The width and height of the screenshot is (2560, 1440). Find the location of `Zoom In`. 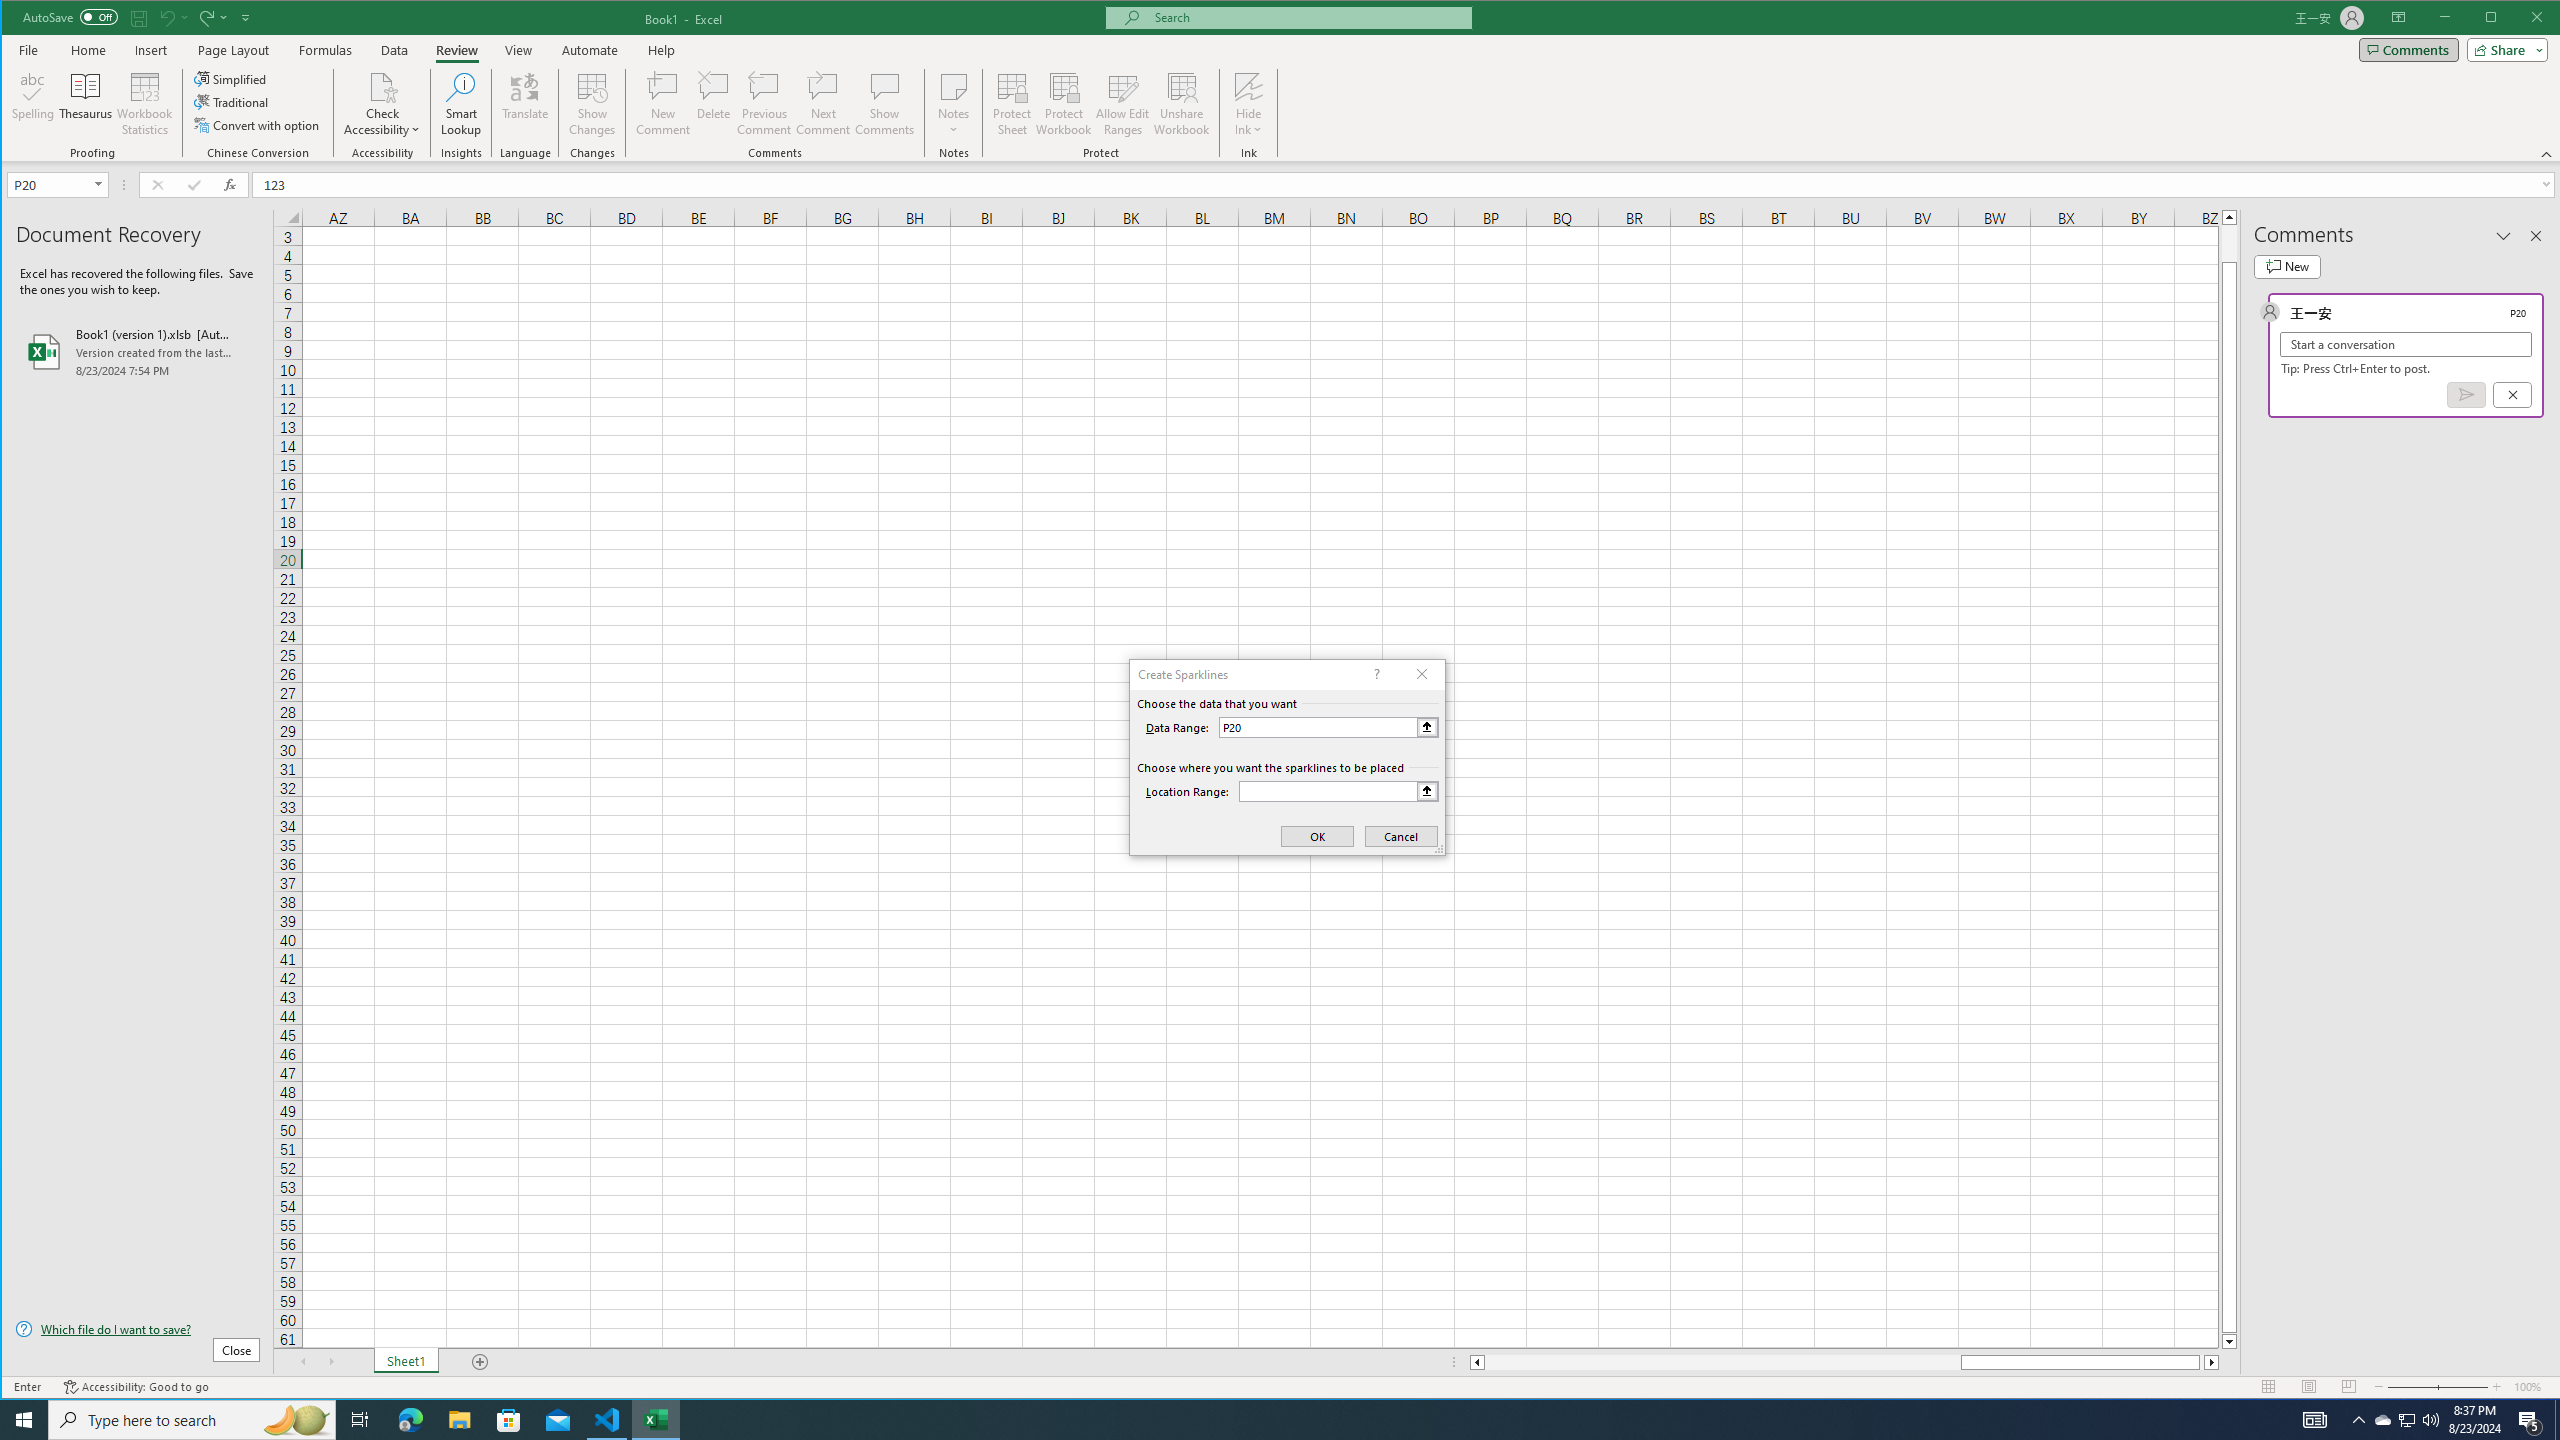

Zoom In is located at coordinates (2497, 1387).